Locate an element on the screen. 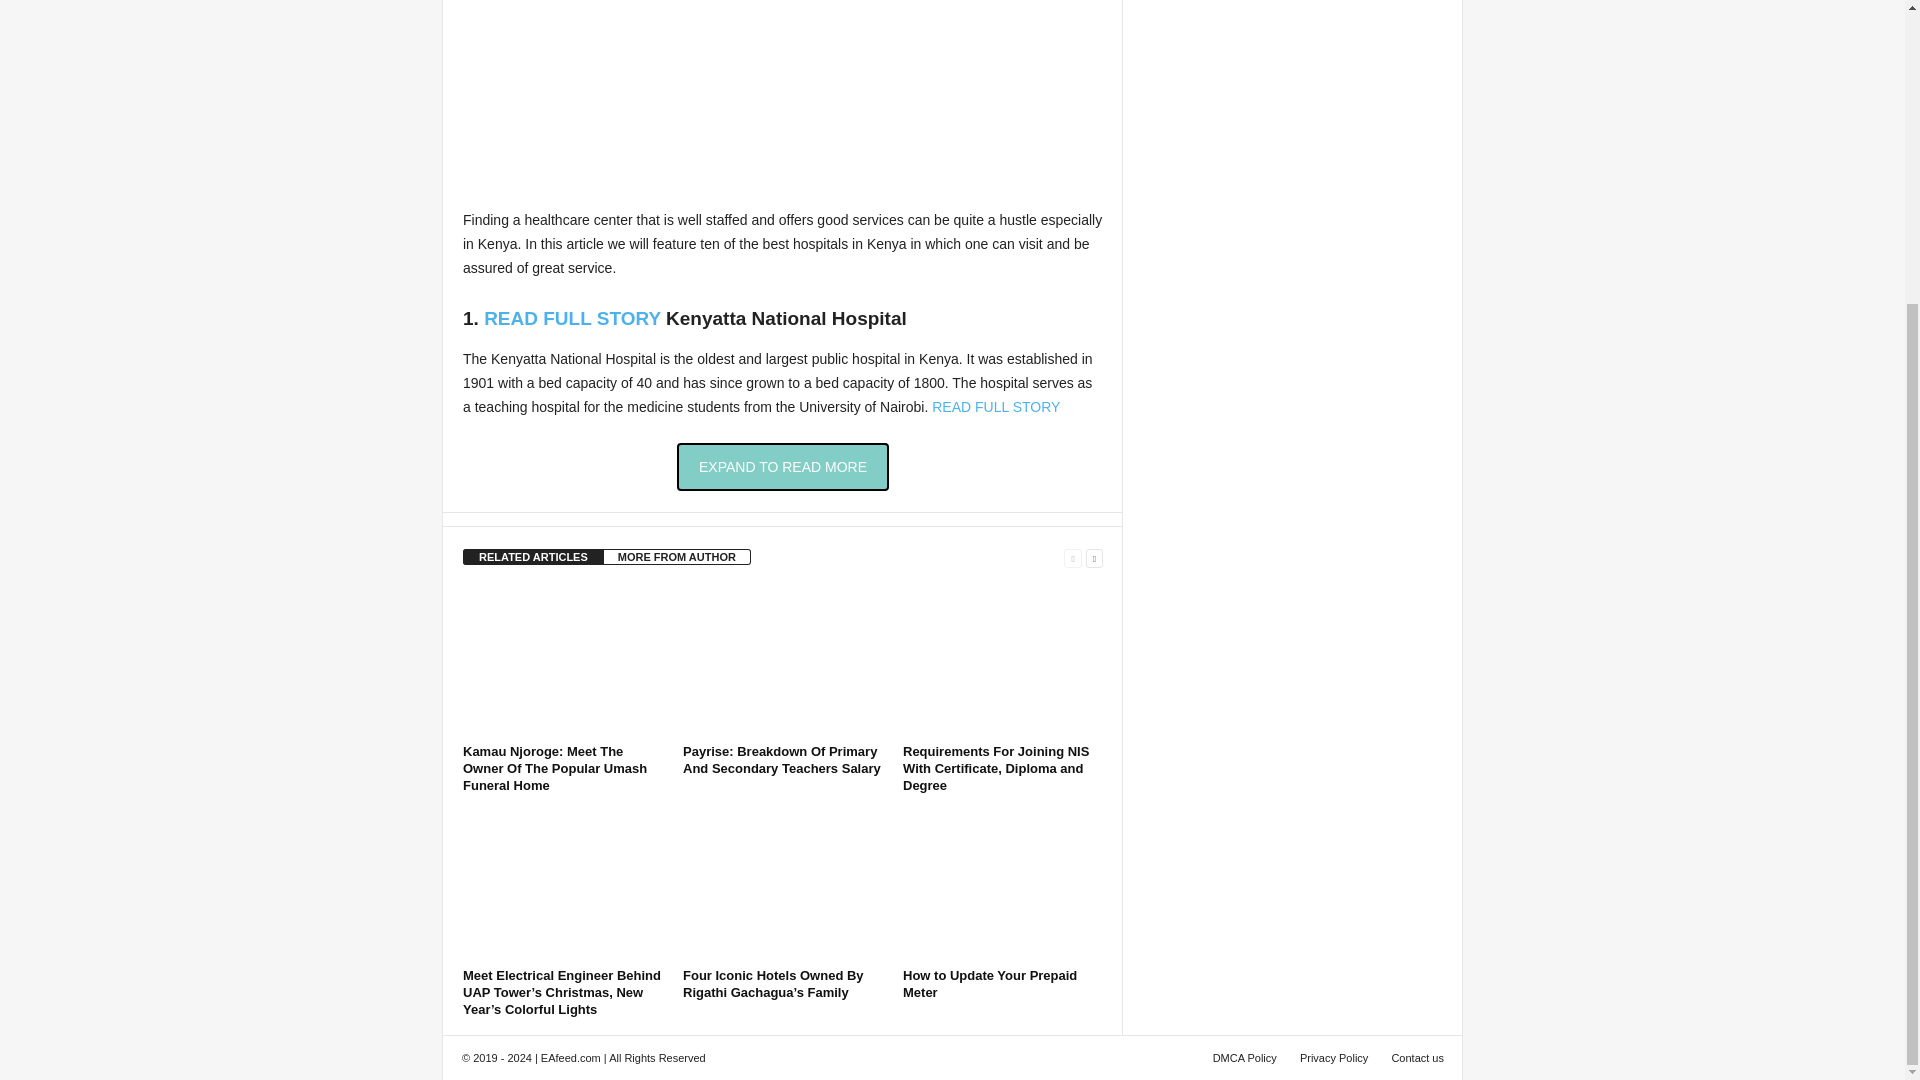 This screenshot has height=1080, width=1920. Payrise: Breakdown Of Primary And Secondary Teachers Salary is located at coordinates (782, 760).